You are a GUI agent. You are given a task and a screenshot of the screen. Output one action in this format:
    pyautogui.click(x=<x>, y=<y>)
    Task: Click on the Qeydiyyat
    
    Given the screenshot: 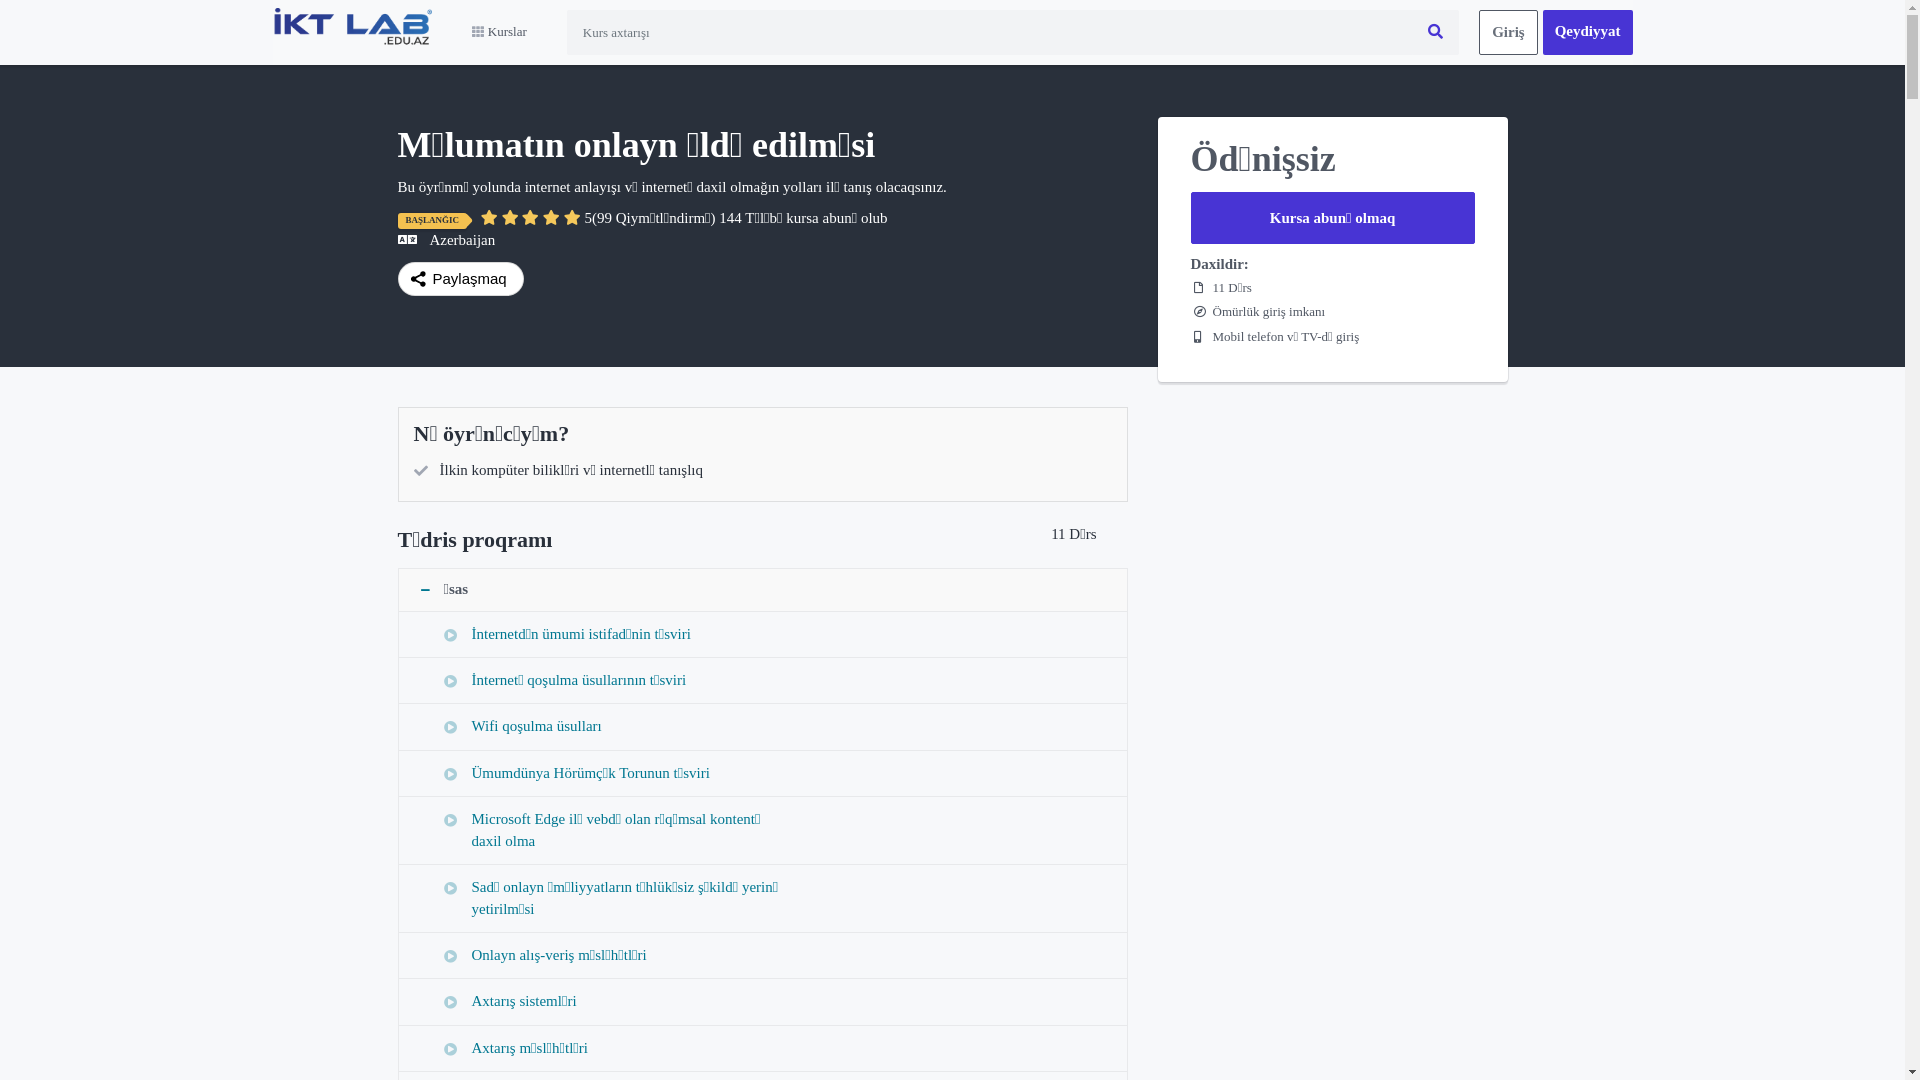 What is the action you would take?
    pyautogui.click(x=1588, y=32)
    